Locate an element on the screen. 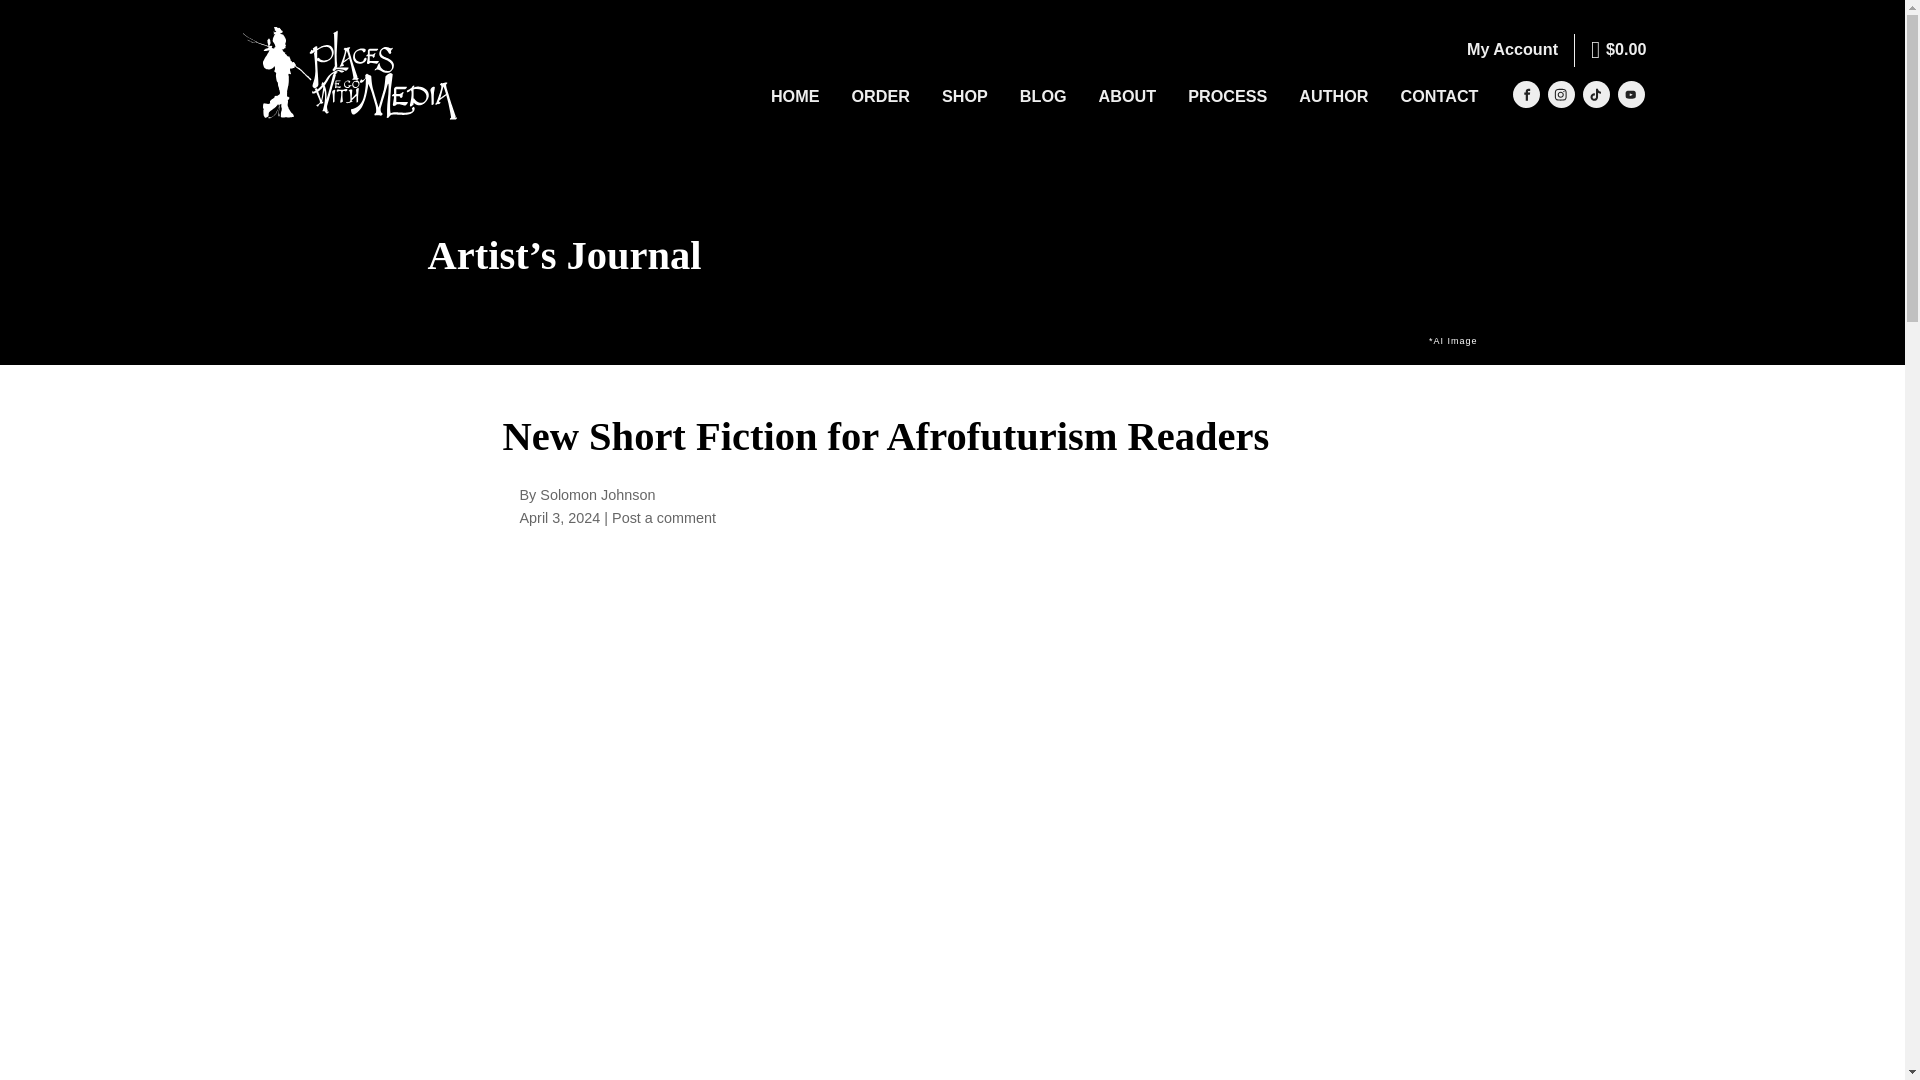  BLOG is located at coordinates (1043, 97).